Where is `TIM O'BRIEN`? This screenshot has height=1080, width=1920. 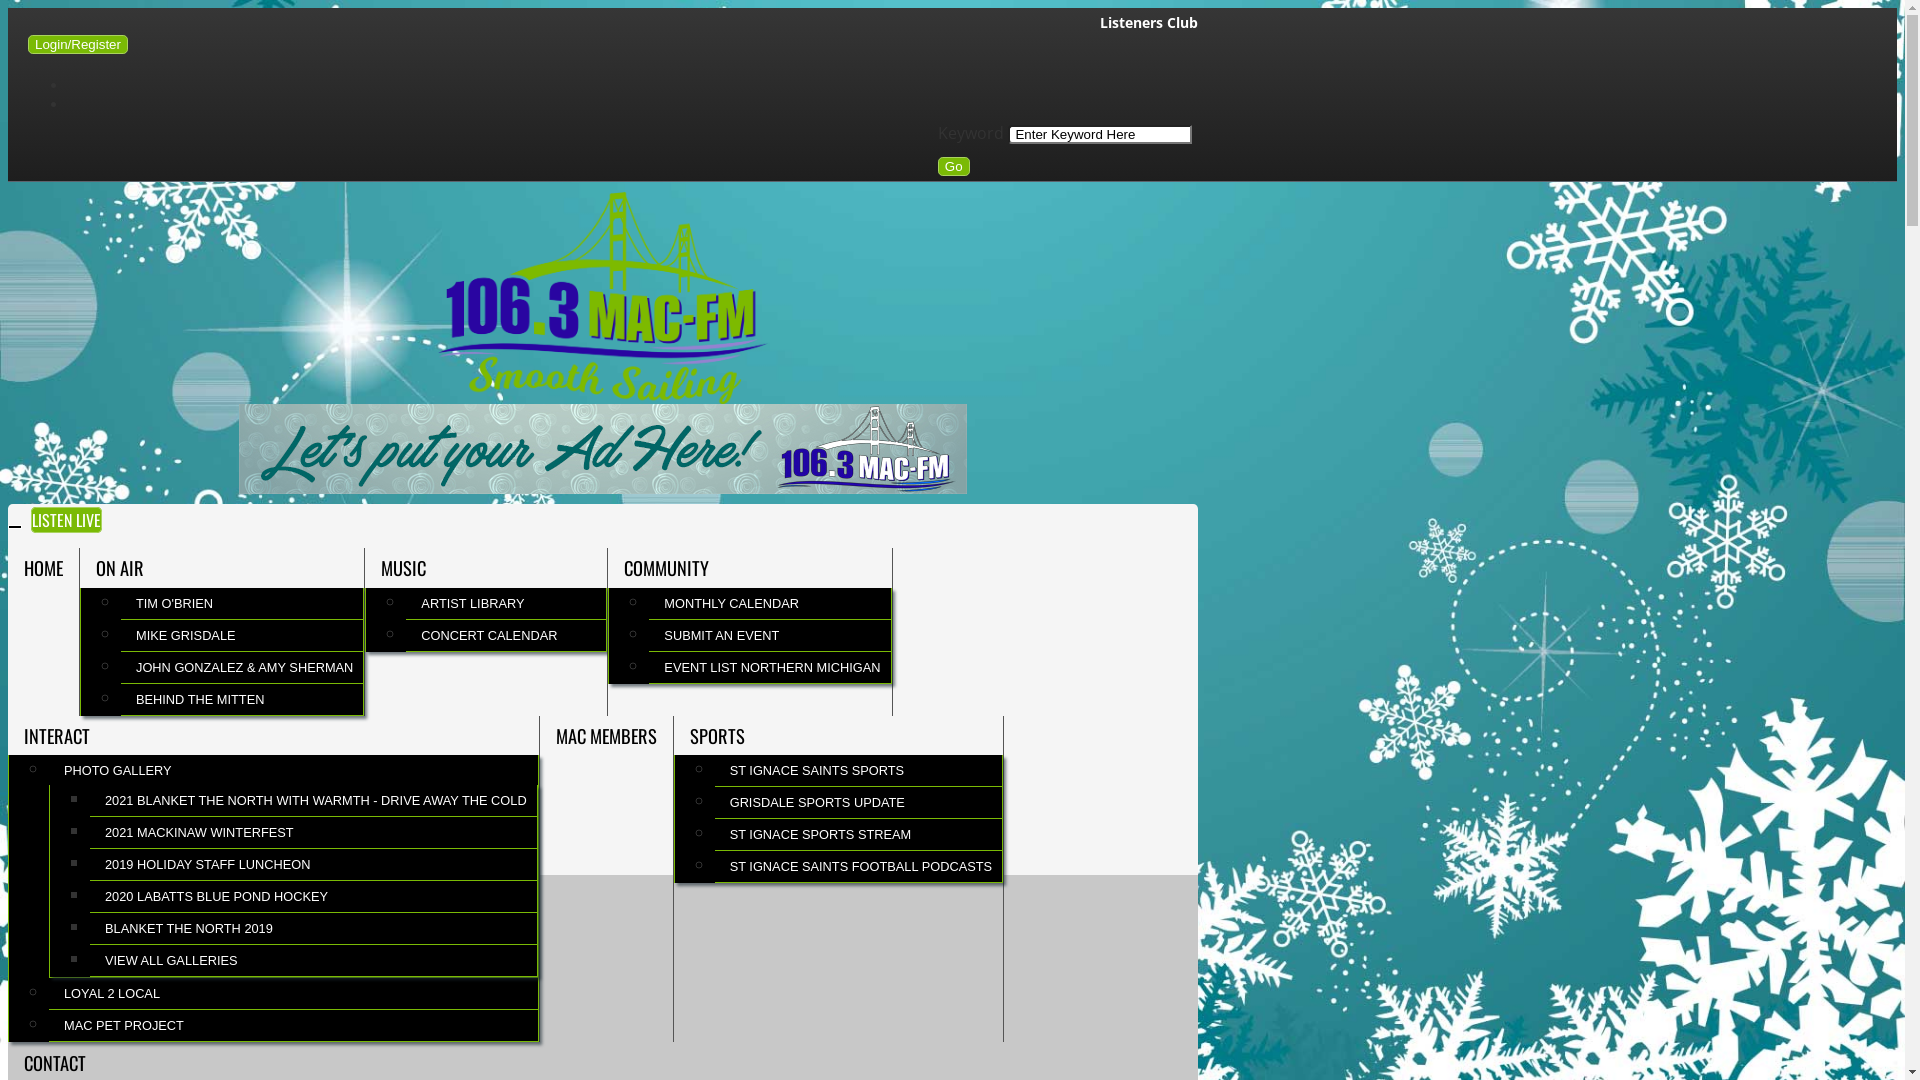 TIM O'BRIEN is located at coordinates (242, 604).